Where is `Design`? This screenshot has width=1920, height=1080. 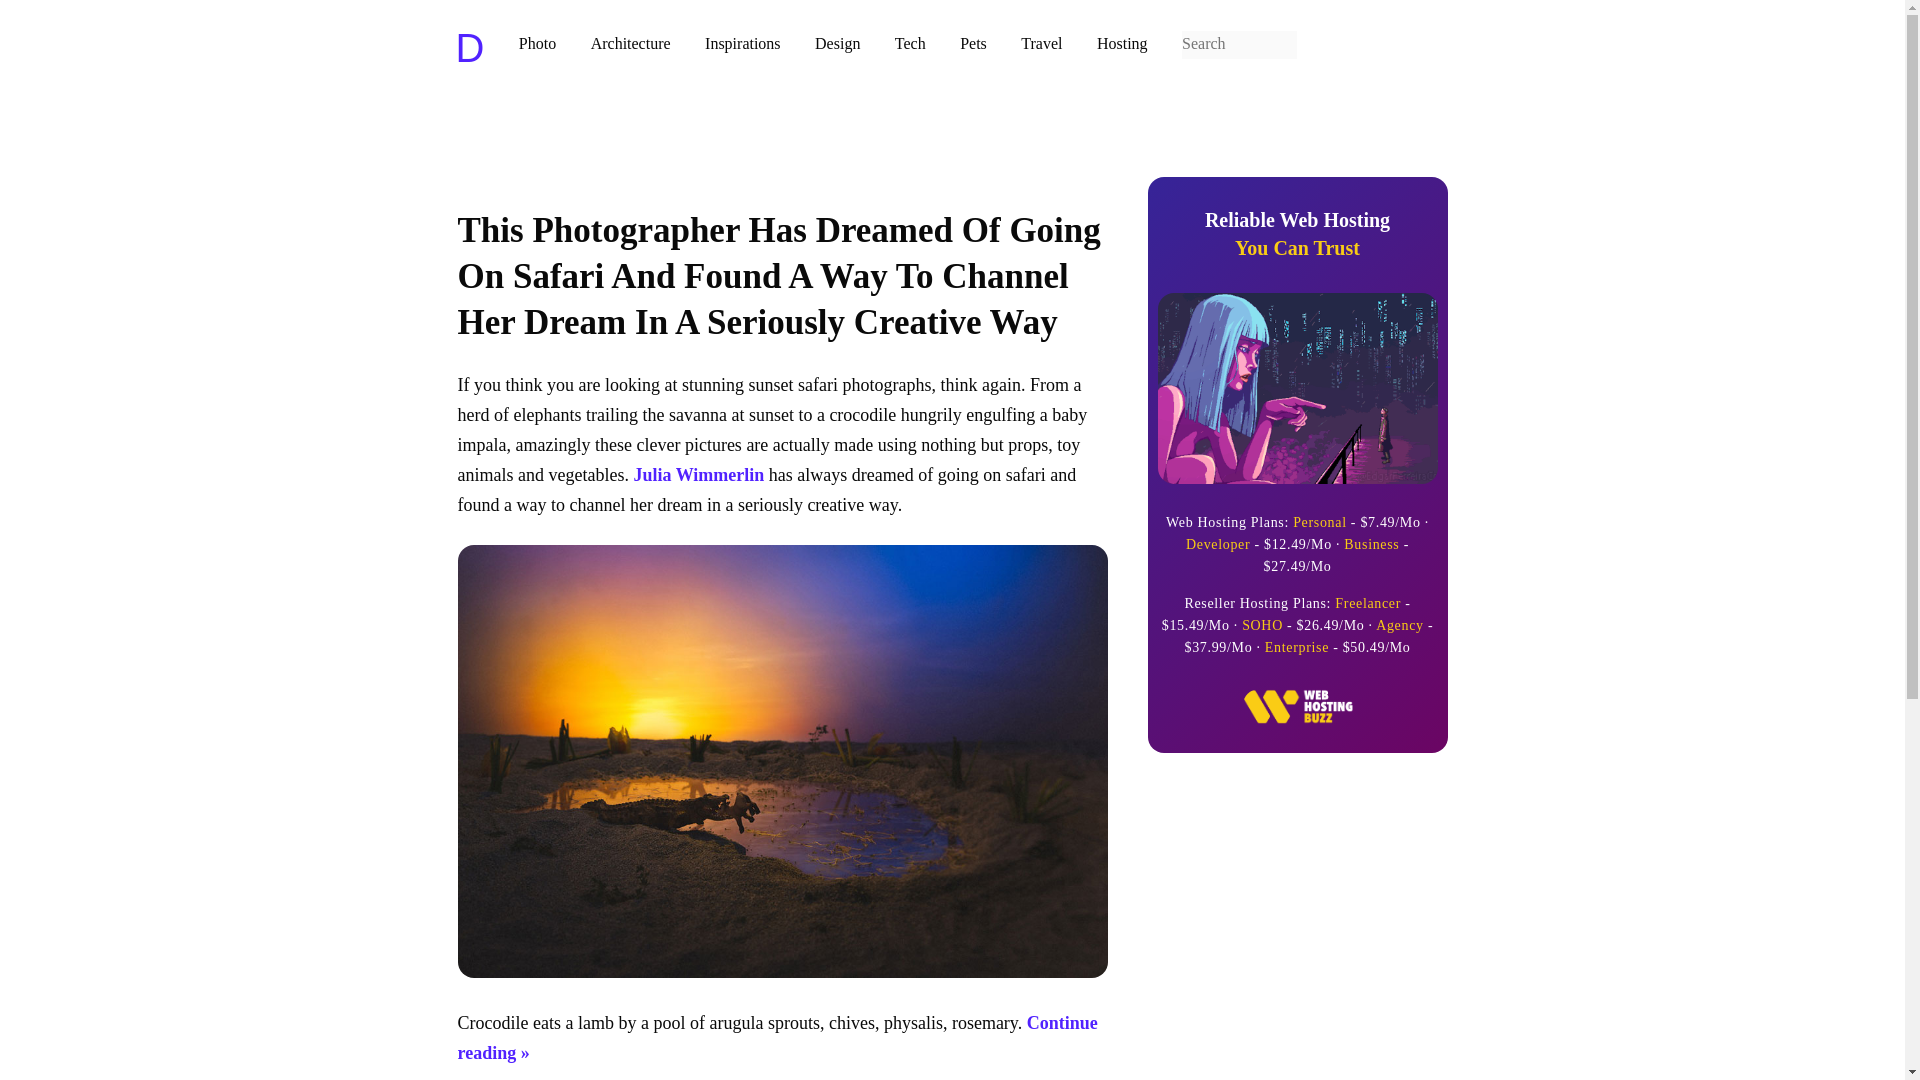 Design is located at coordinates (837, 42).